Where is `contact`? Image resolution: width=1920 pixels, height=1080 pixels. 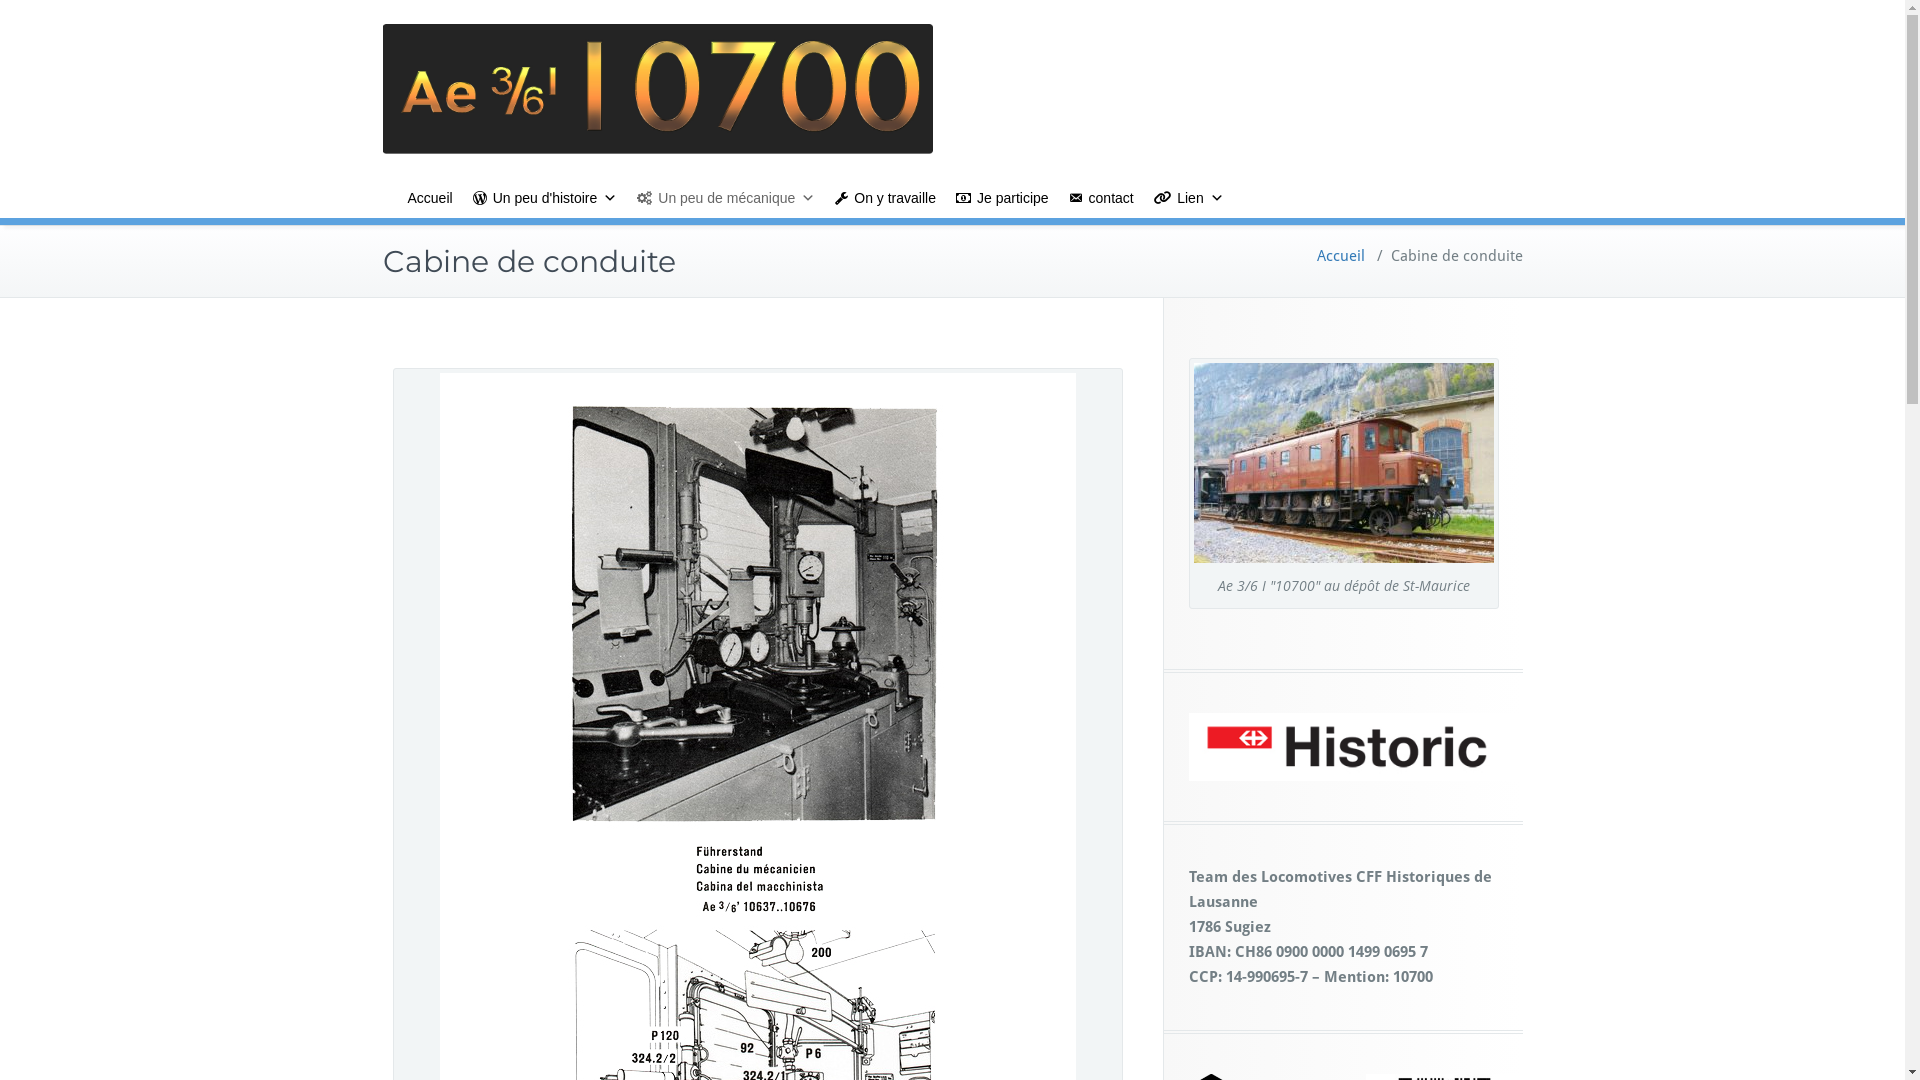 contact is located at coordinates (1102, 198).